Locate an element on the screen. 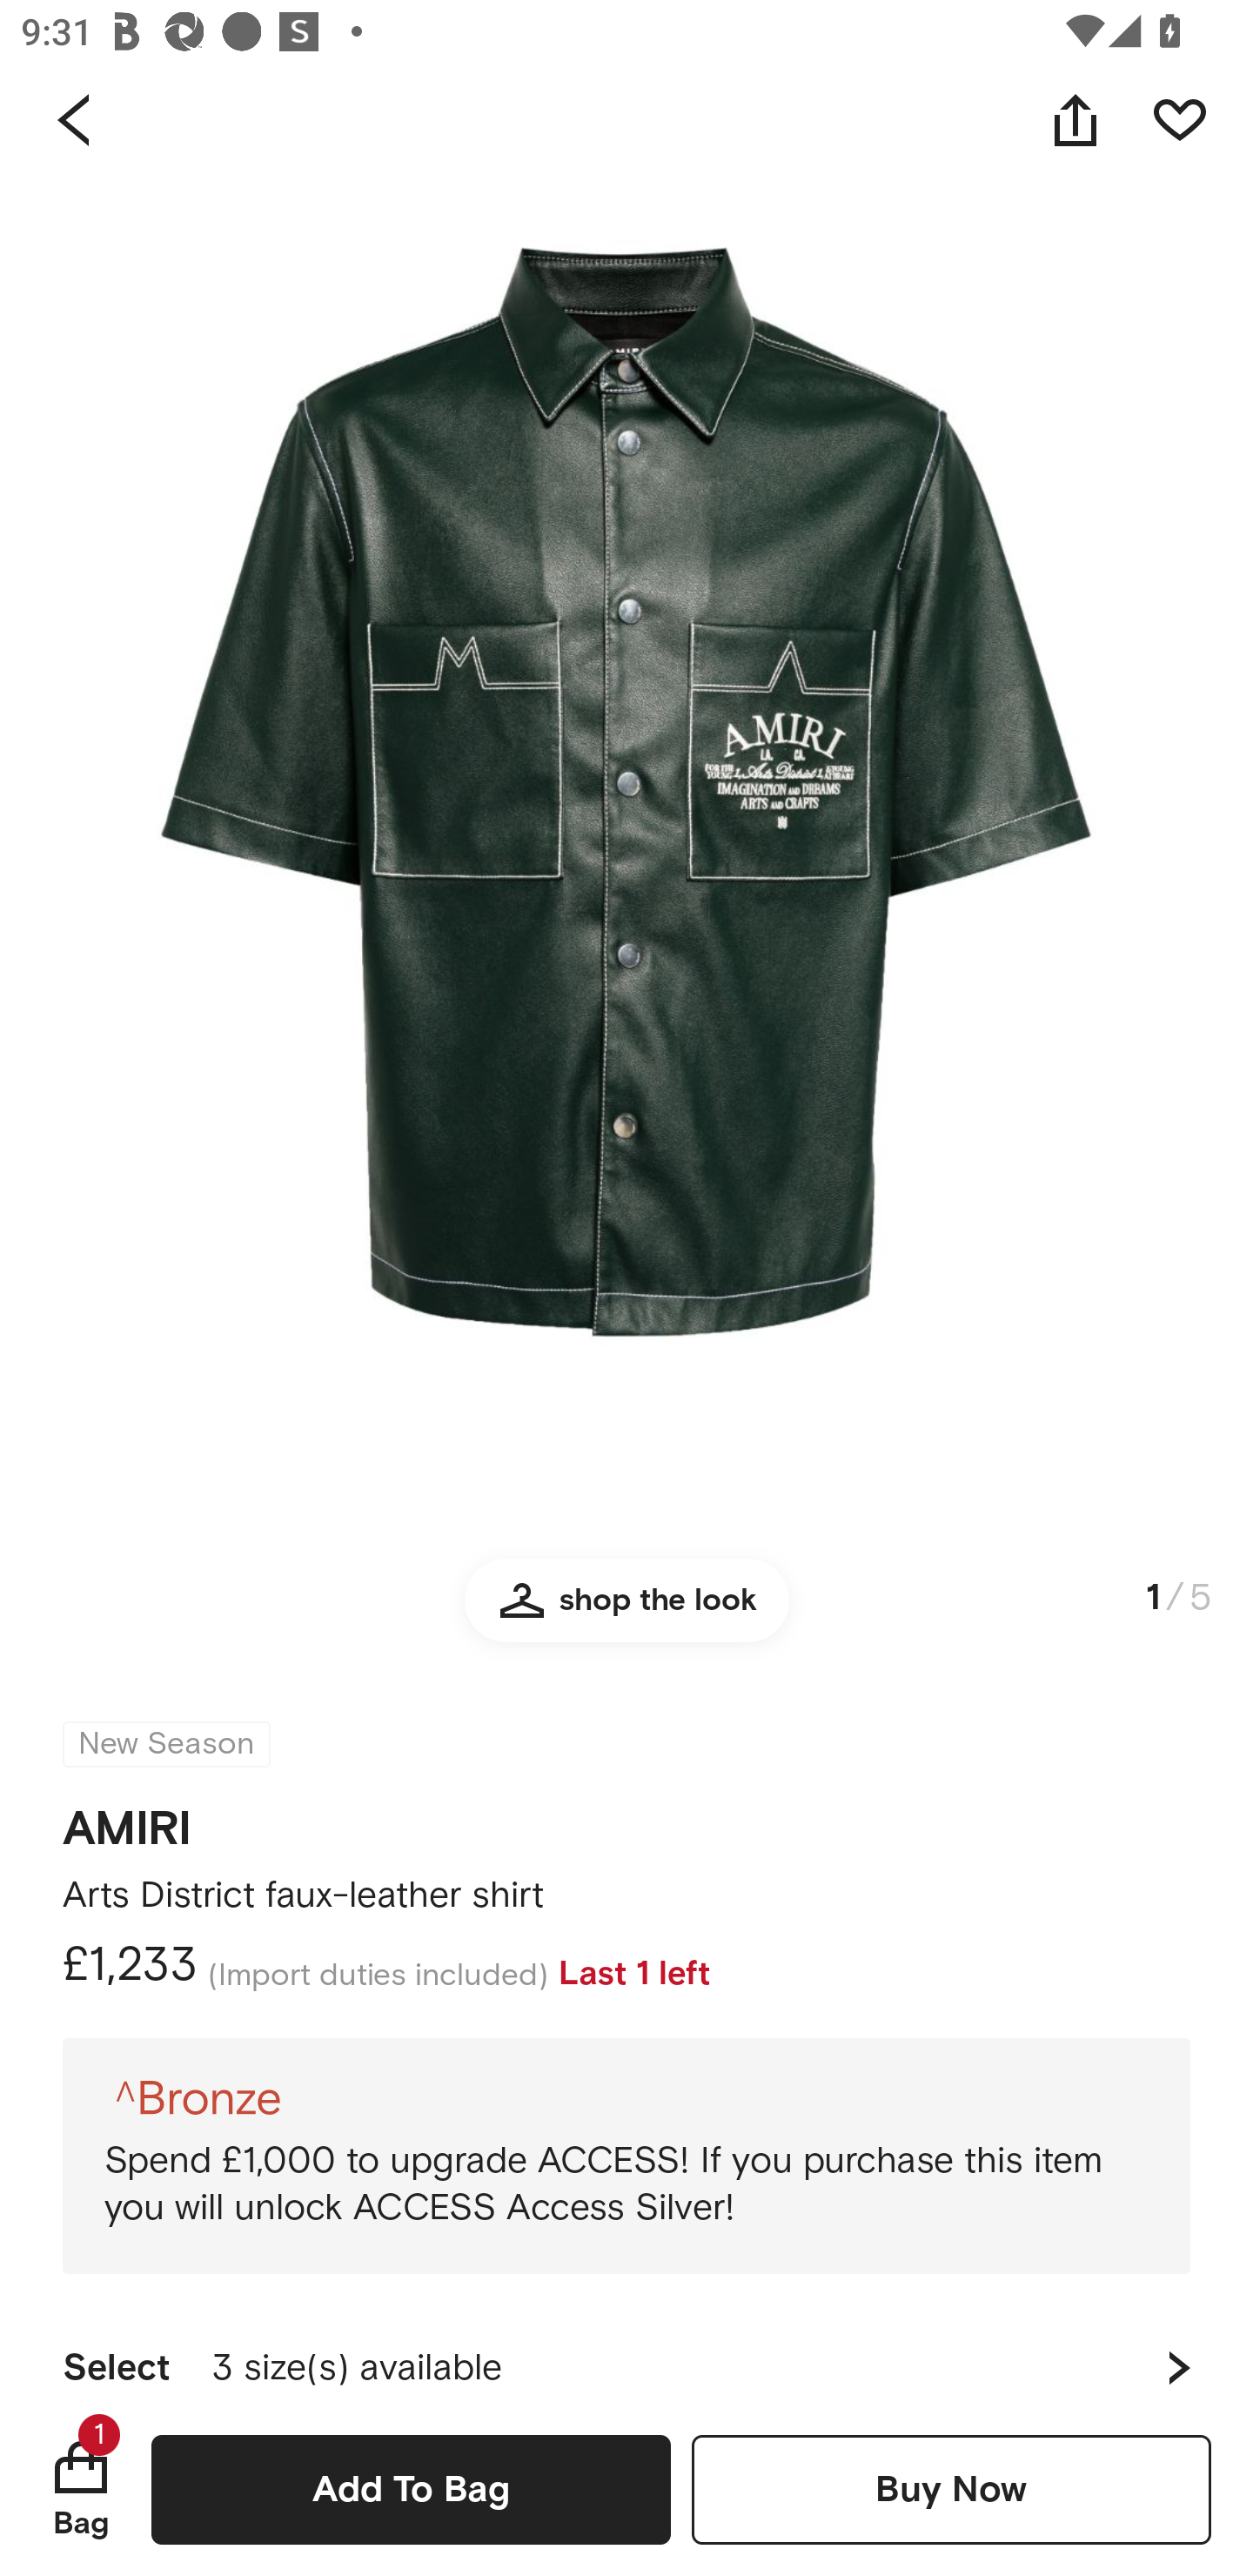  Select 3 size(s) available is located at coordinates (626, 2354).